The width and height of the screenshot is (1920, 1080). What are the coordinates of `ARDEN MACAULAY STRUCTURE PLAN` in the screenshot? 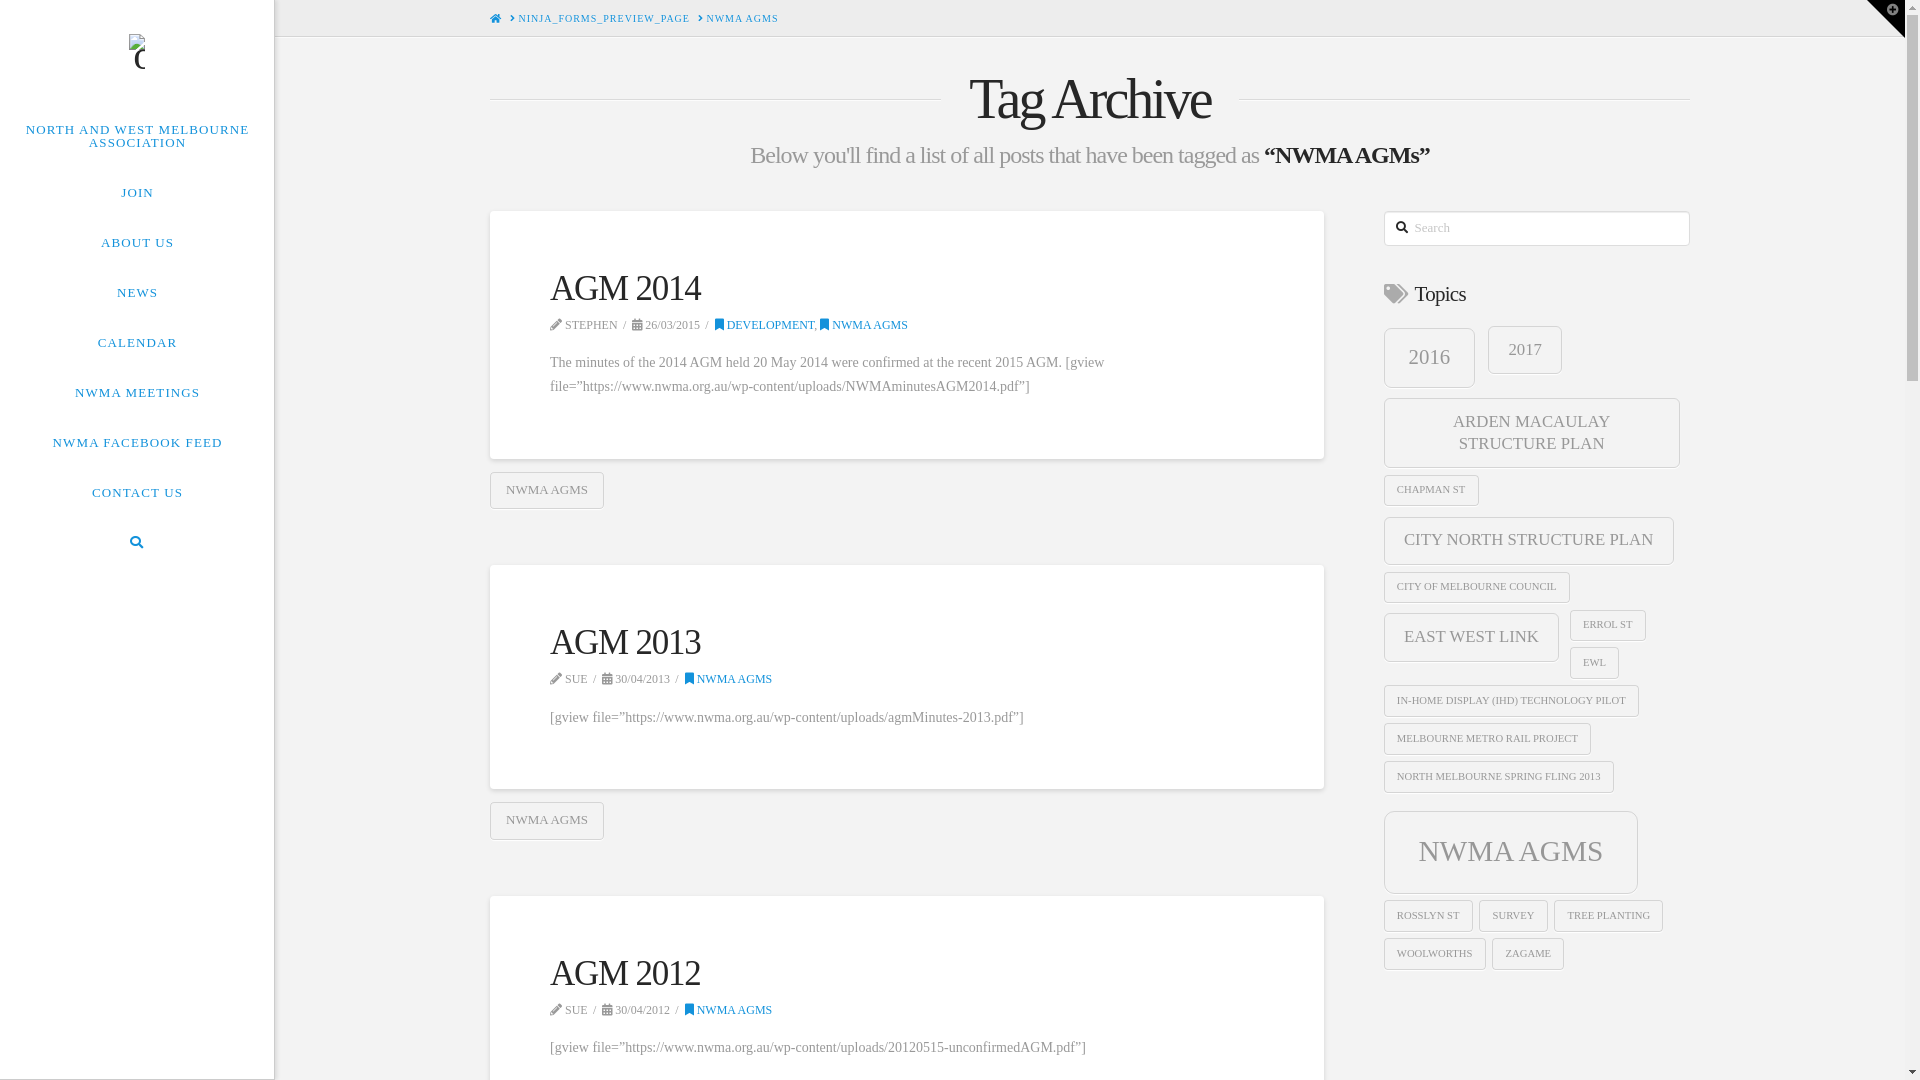 It's located at (1532, 433).